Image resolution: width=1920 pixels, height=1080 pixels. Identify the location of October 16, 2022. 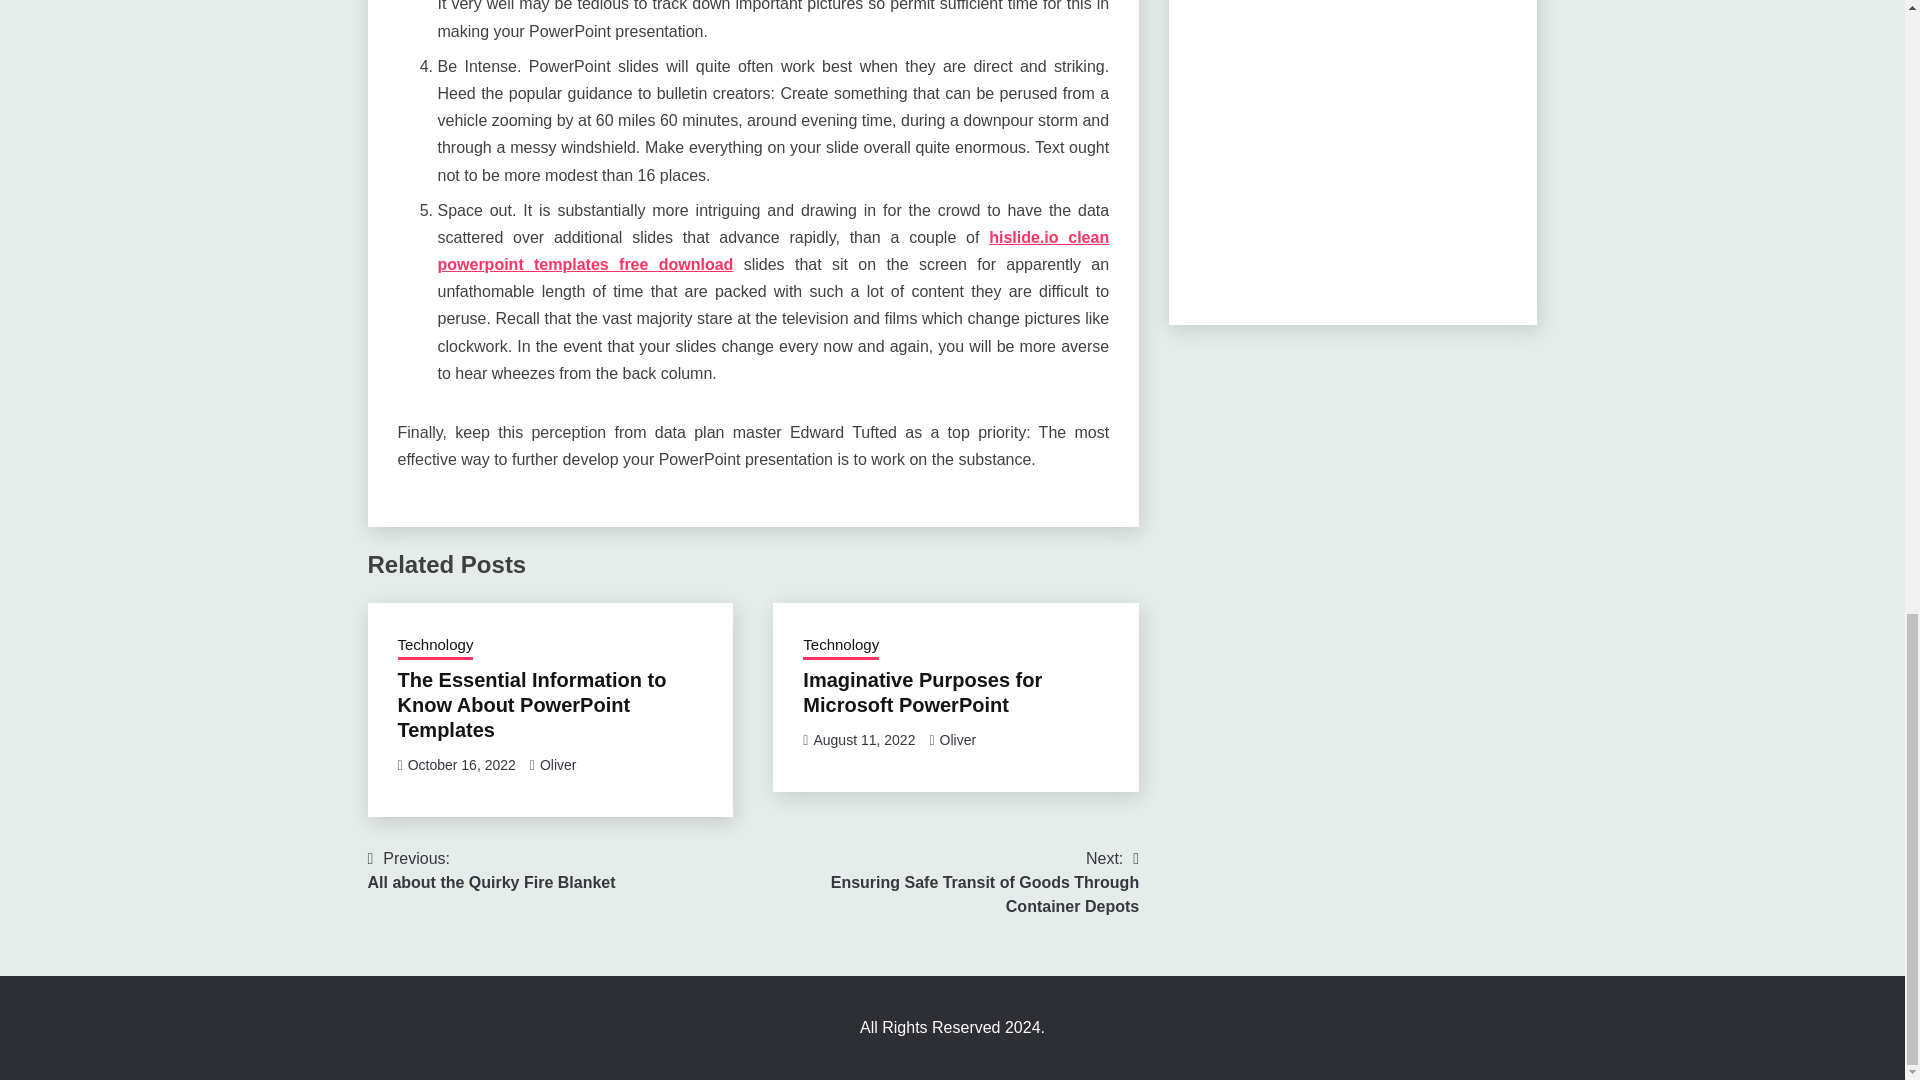
(532, 704).